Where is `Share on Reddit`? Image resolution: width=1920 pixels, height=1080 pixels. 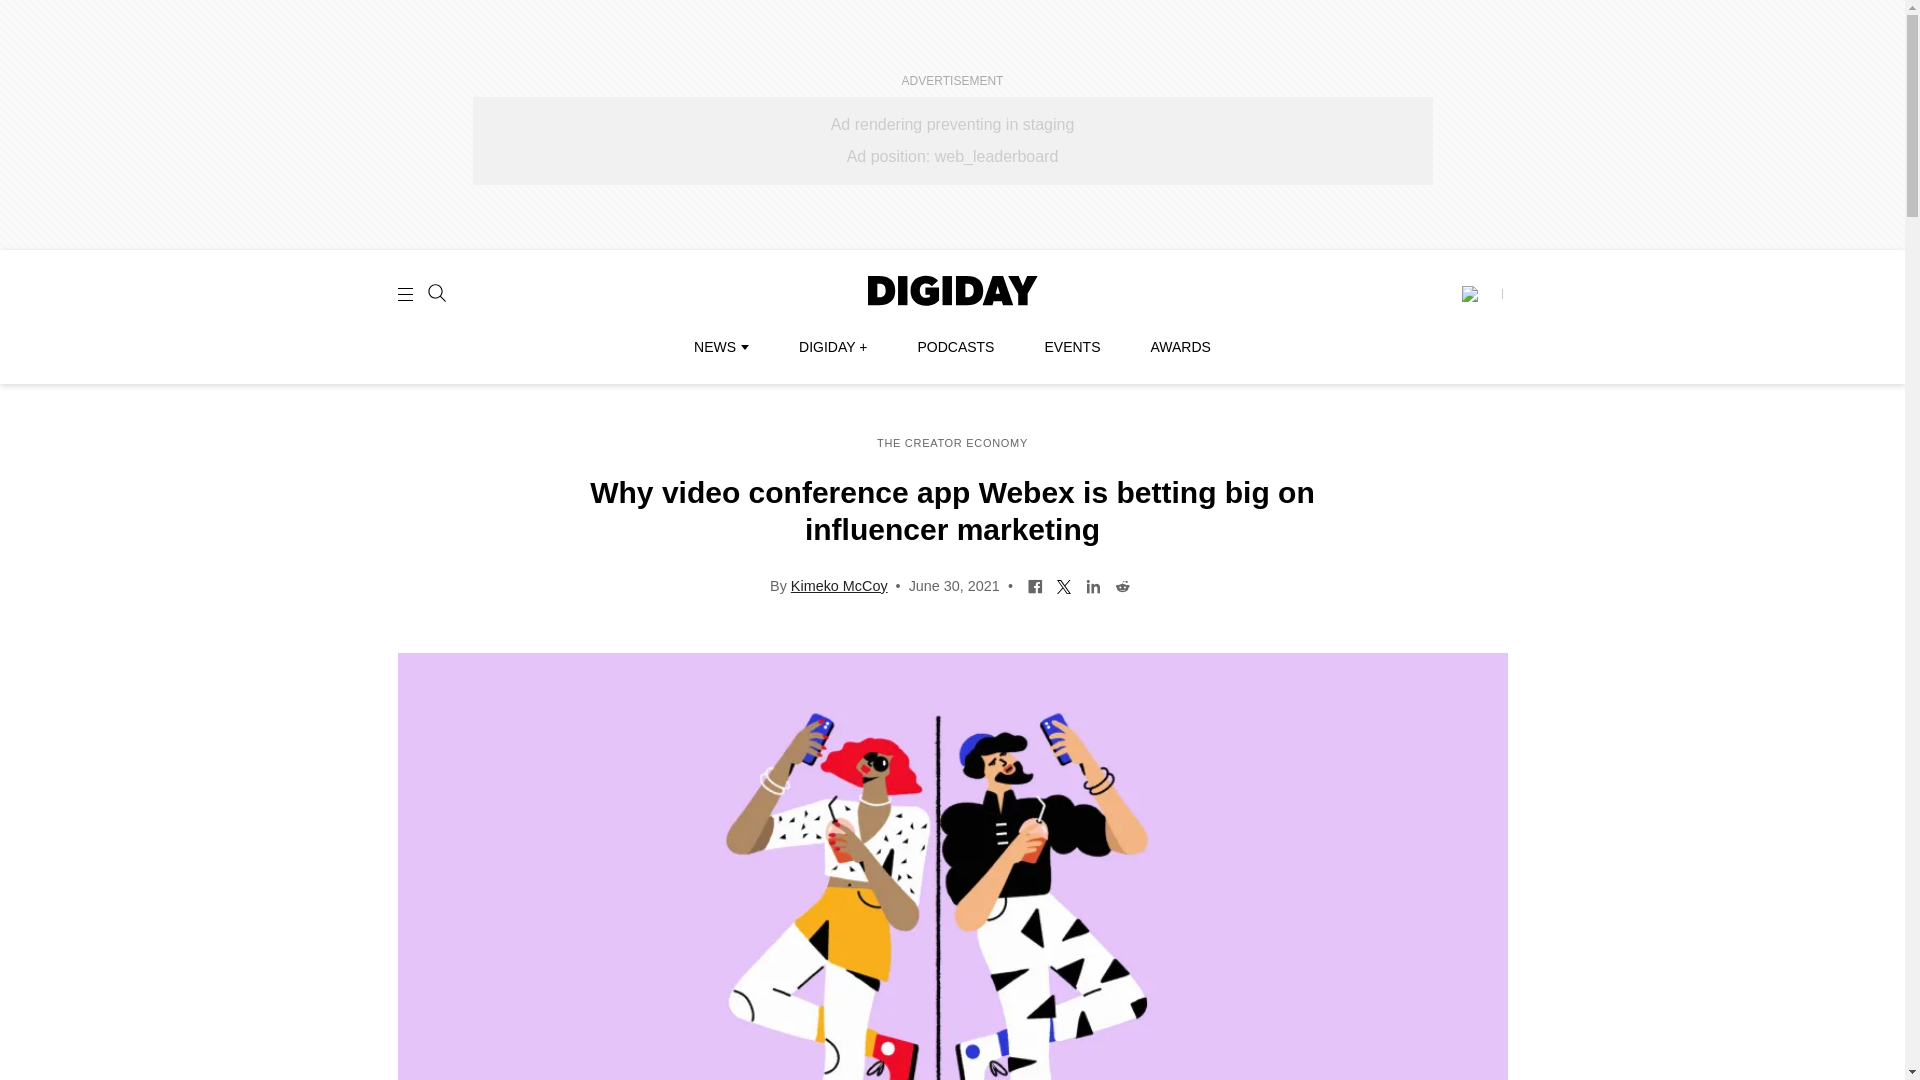 Share on Reddit is located at coordinates (1122, 584).